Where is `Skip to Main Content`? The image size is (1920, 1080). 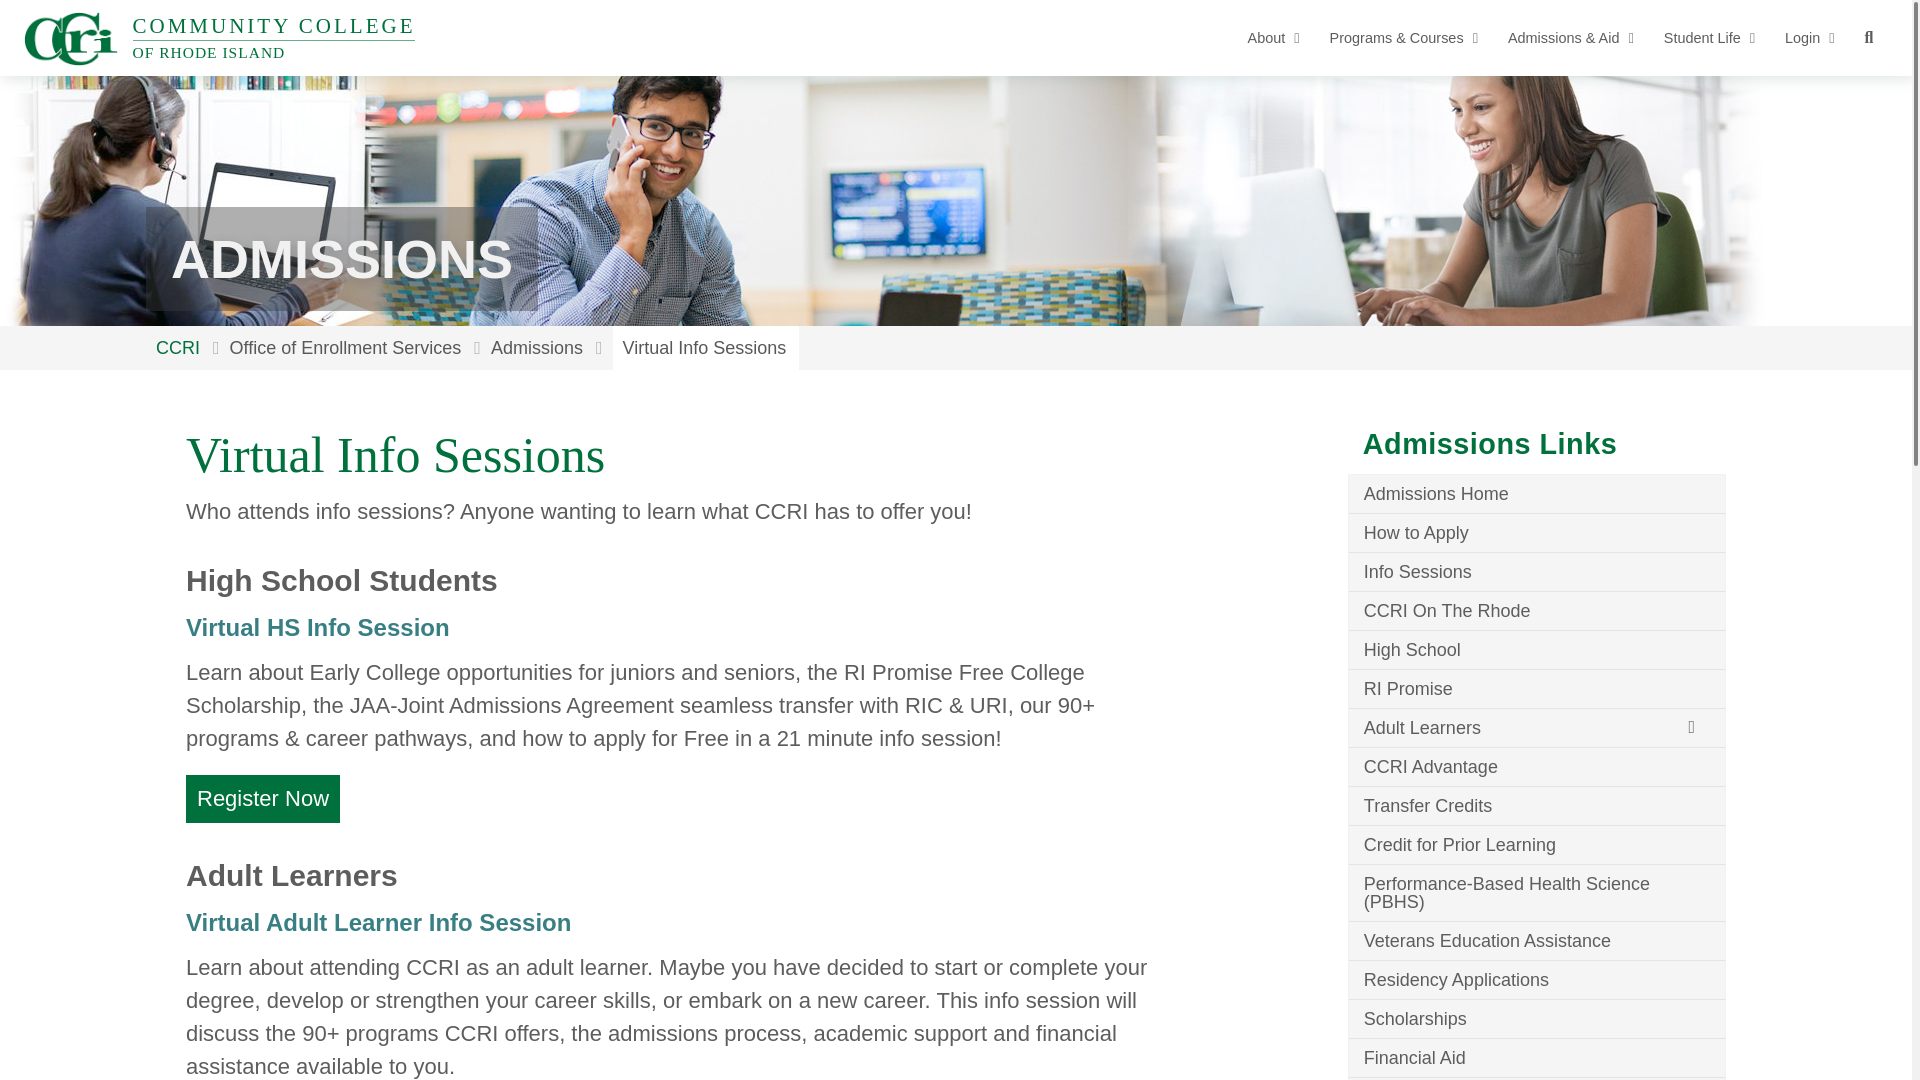
Skip to Main Content is located at coordinates (14, 14).